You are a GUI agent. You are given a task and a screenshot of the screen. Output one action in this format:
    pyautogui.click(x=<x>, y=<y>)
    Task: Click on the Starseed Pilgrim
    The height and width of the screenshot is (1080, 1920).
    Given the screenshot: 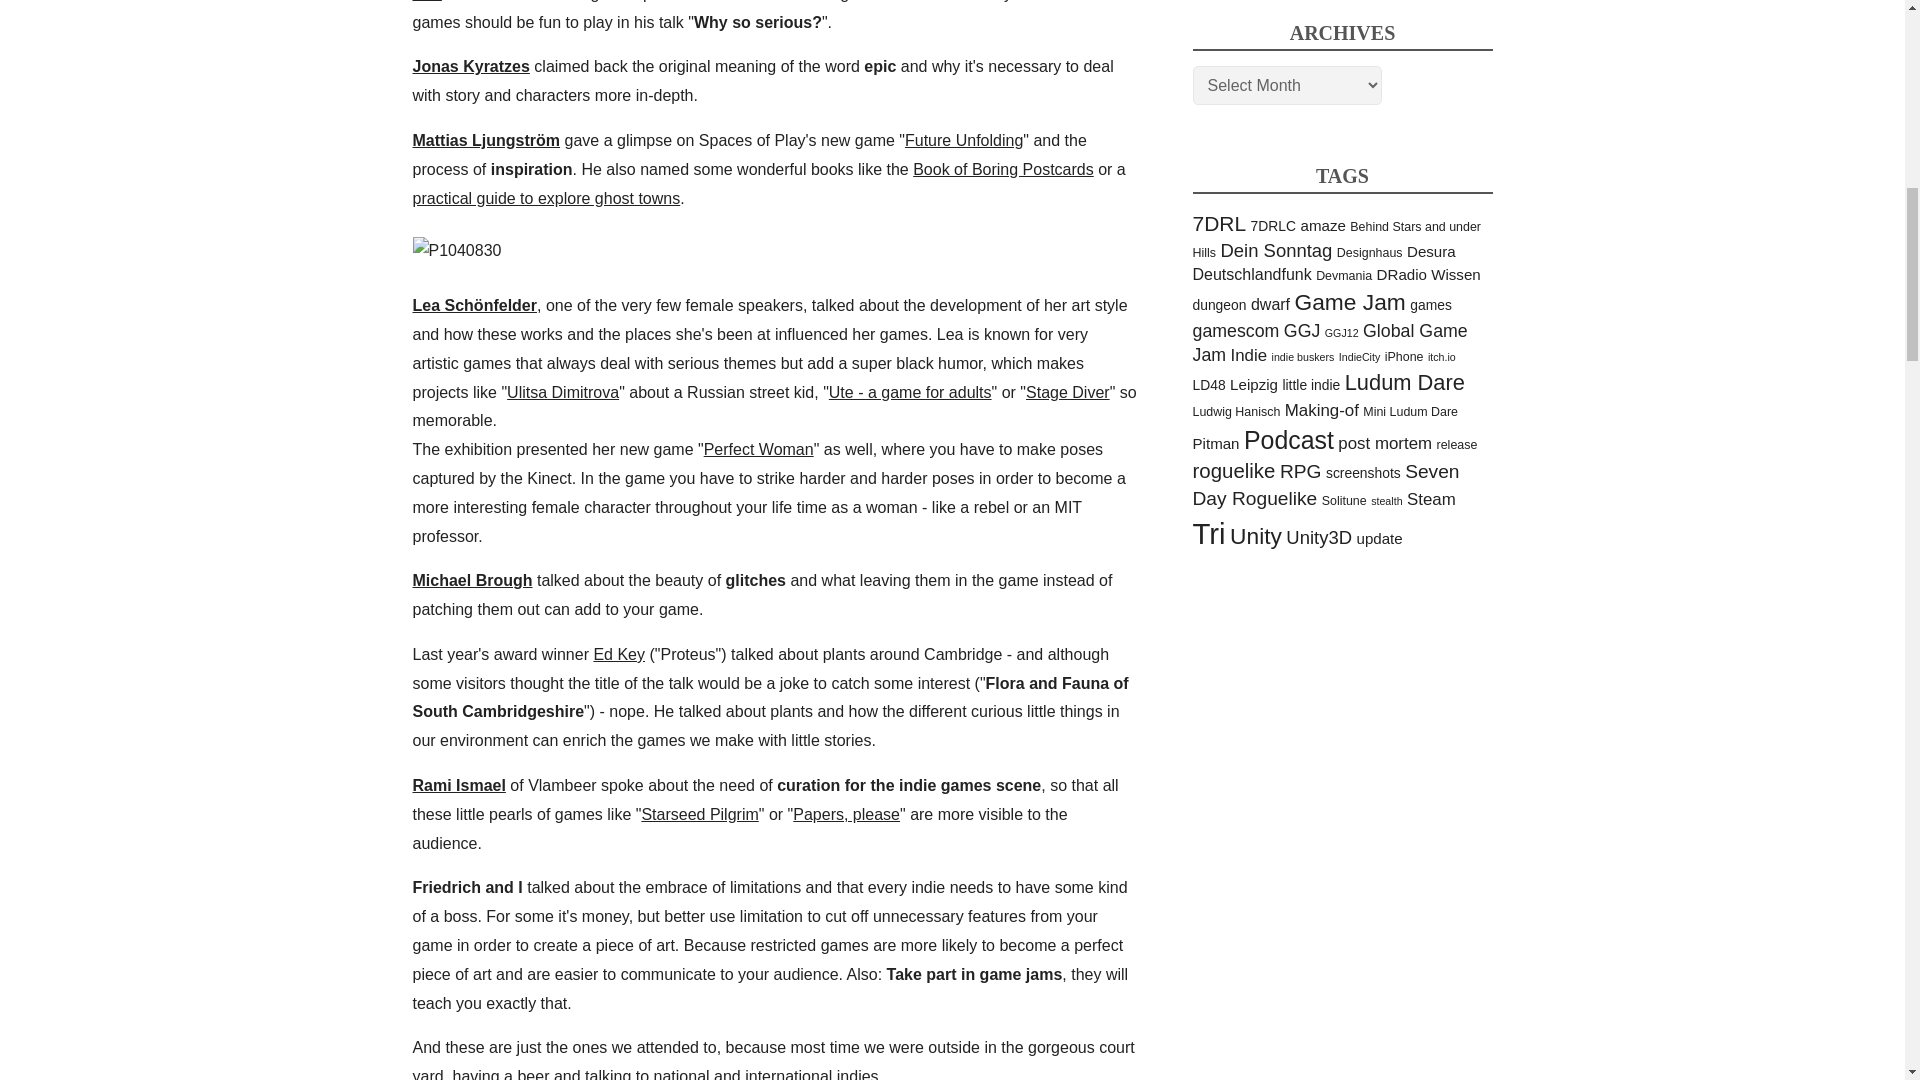 What is the action you would take?
    pyautogui.click(x=700, y=814)
    